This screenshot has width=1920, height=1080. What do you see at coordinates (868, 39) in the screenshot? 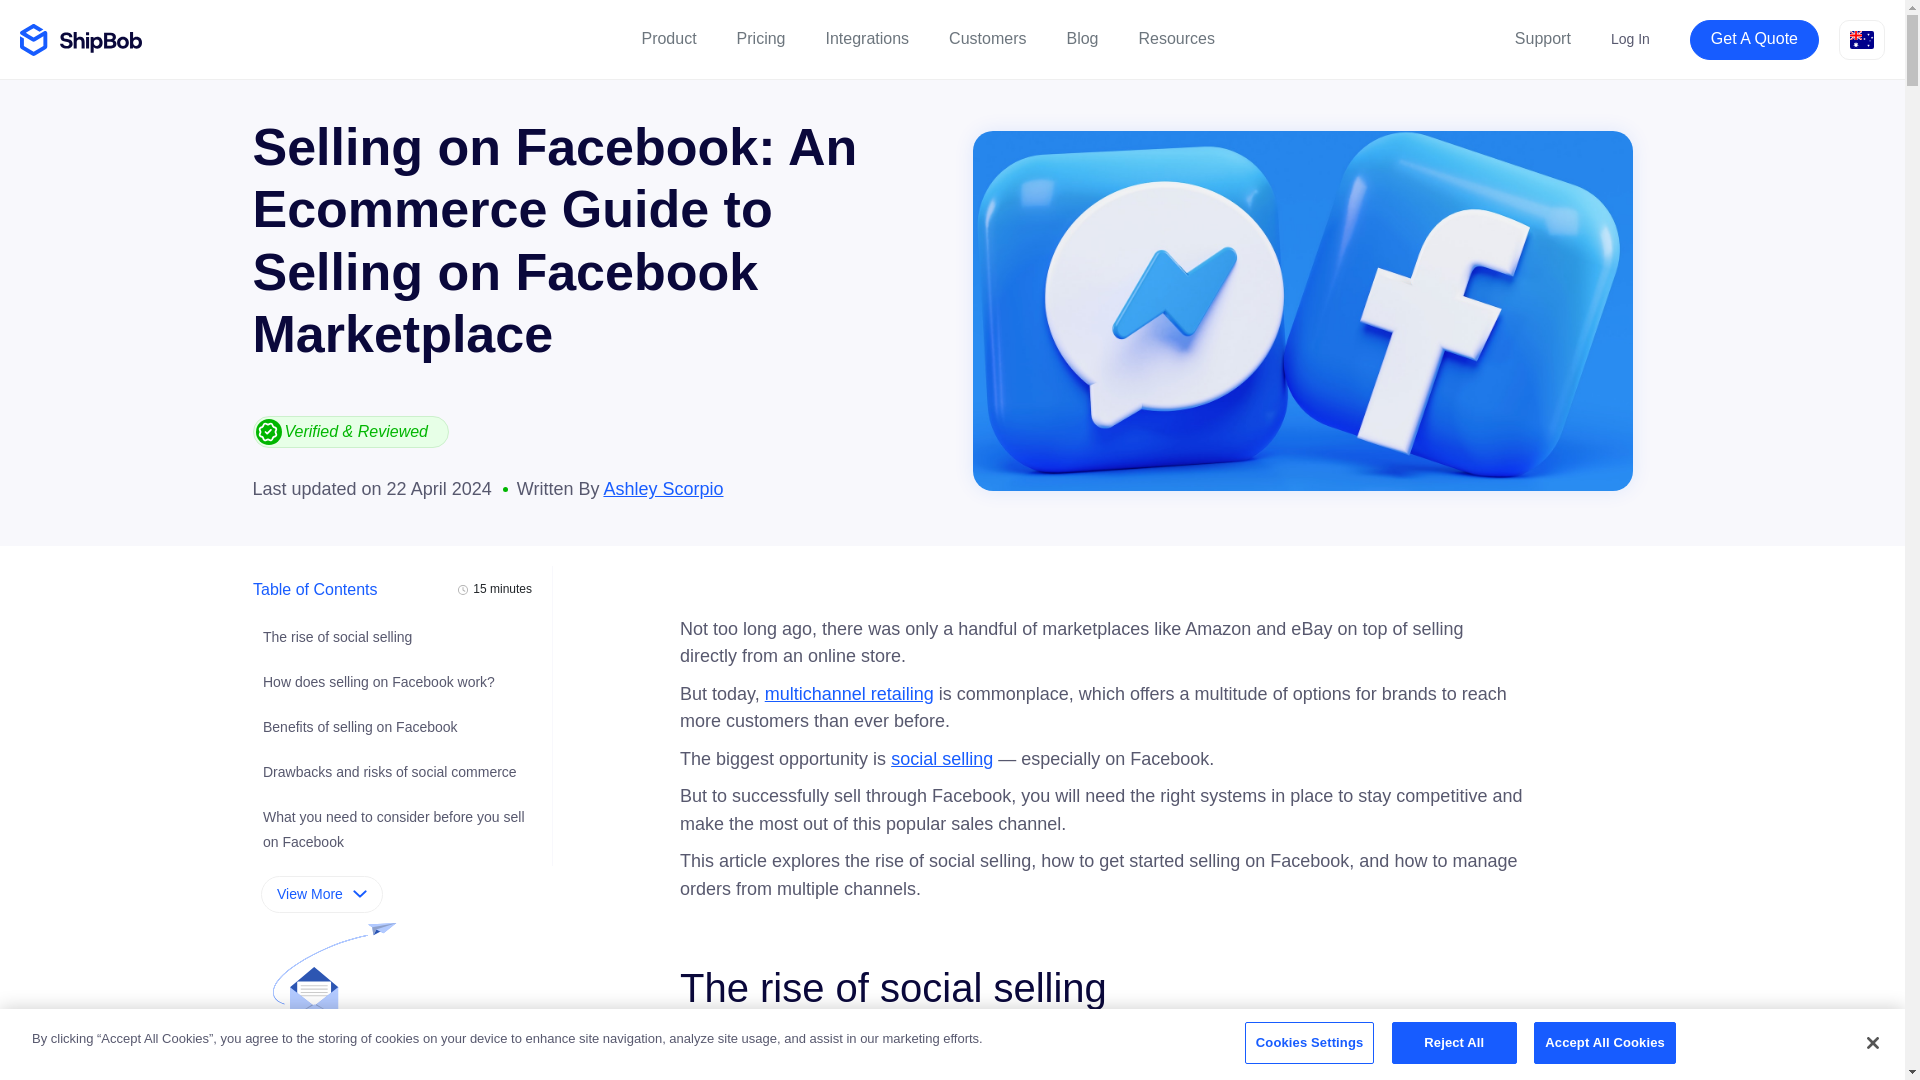
I see `Integrations` at bounding box center [868, 39].